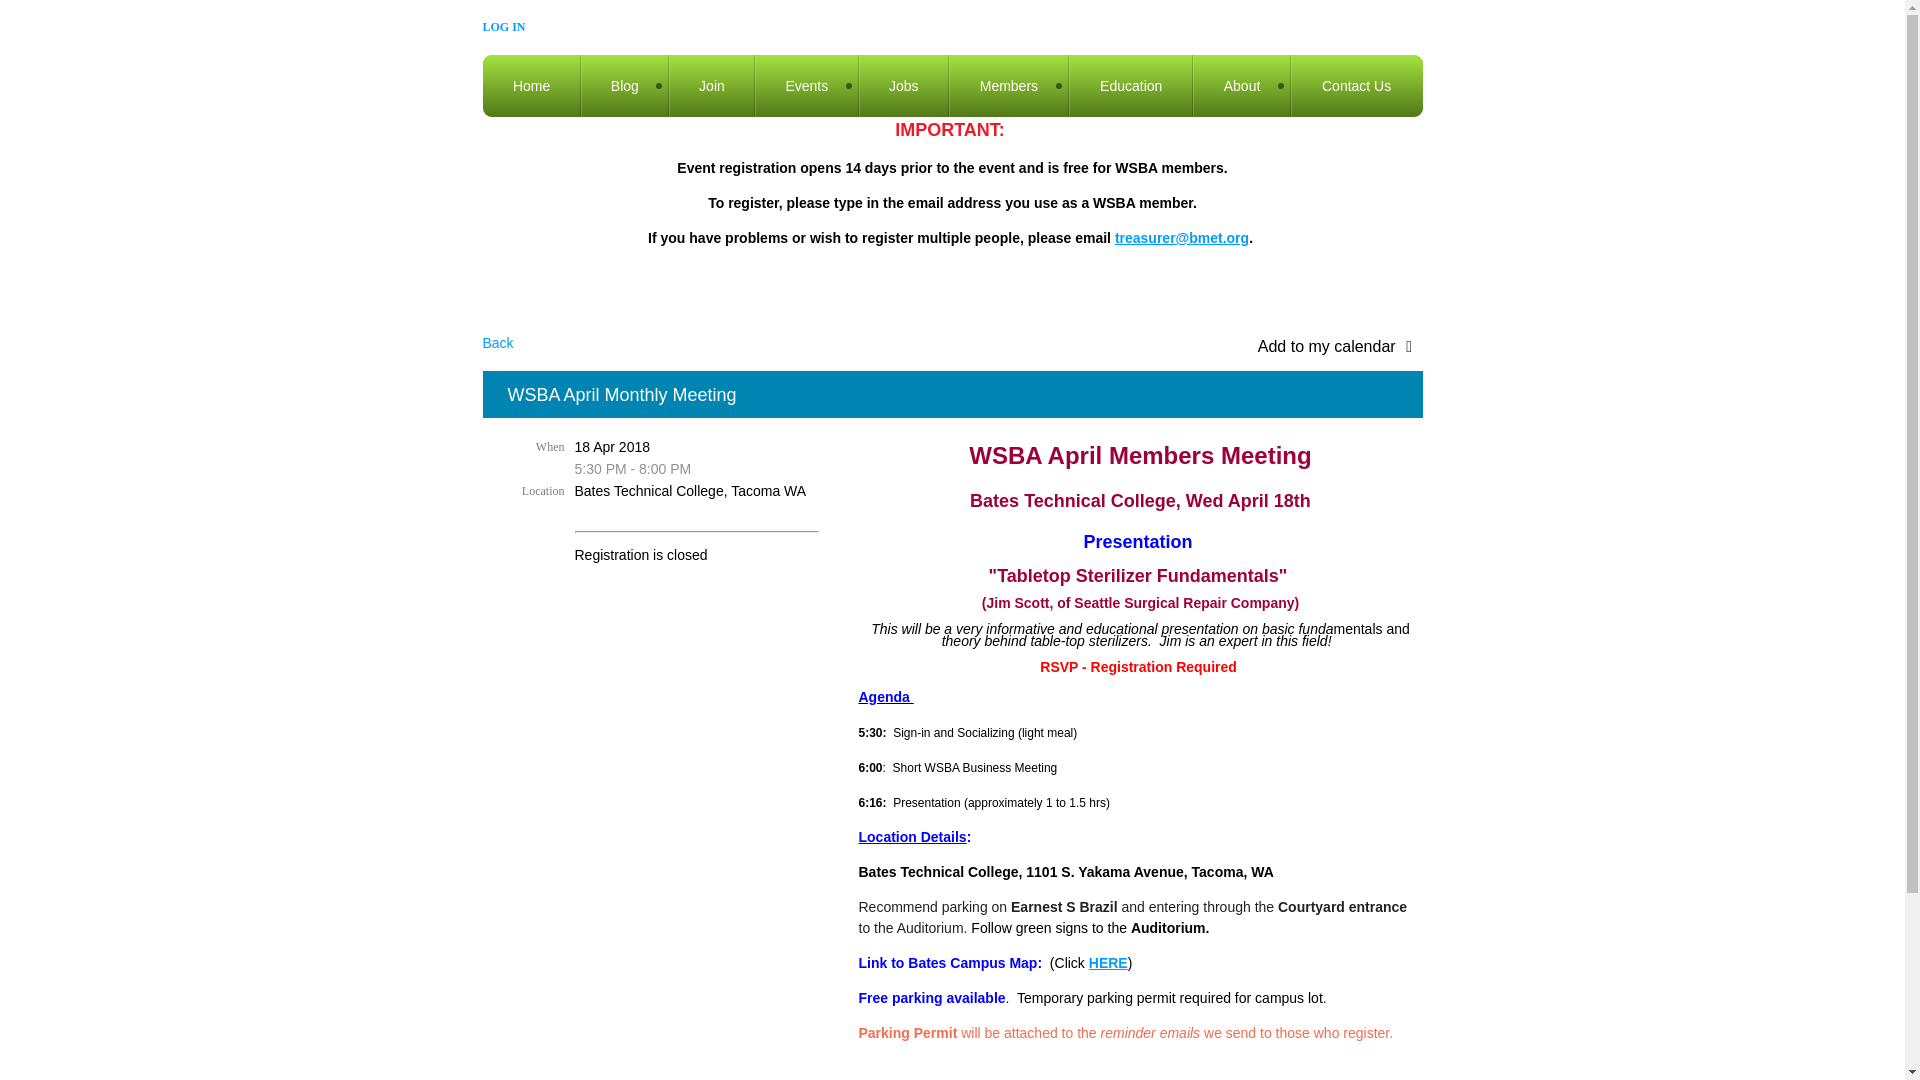 The image size is (1920, 1080). Describe the element at coordinates (1108, 962) in the screenshot. I see `HERE` at that location.